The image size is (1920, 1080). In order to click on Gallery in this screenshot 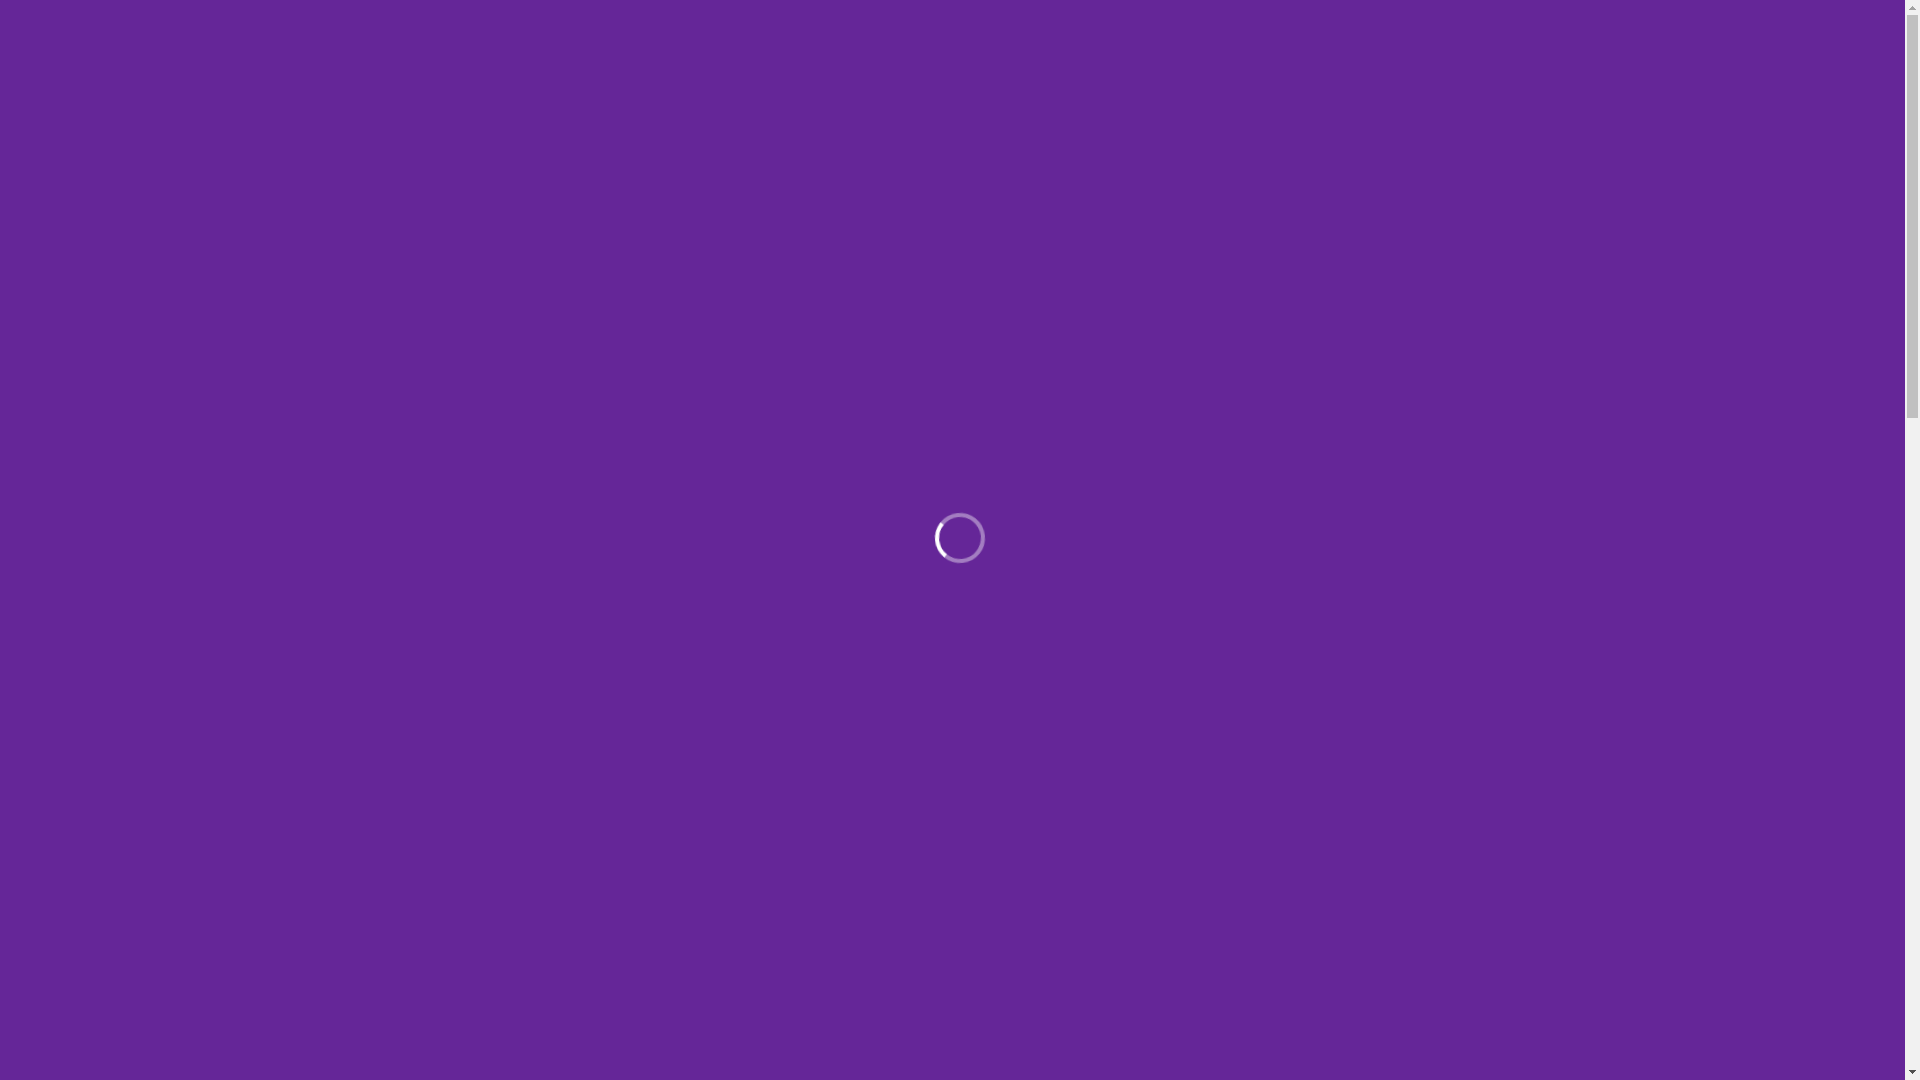, I will do `click(1212, 83)`.